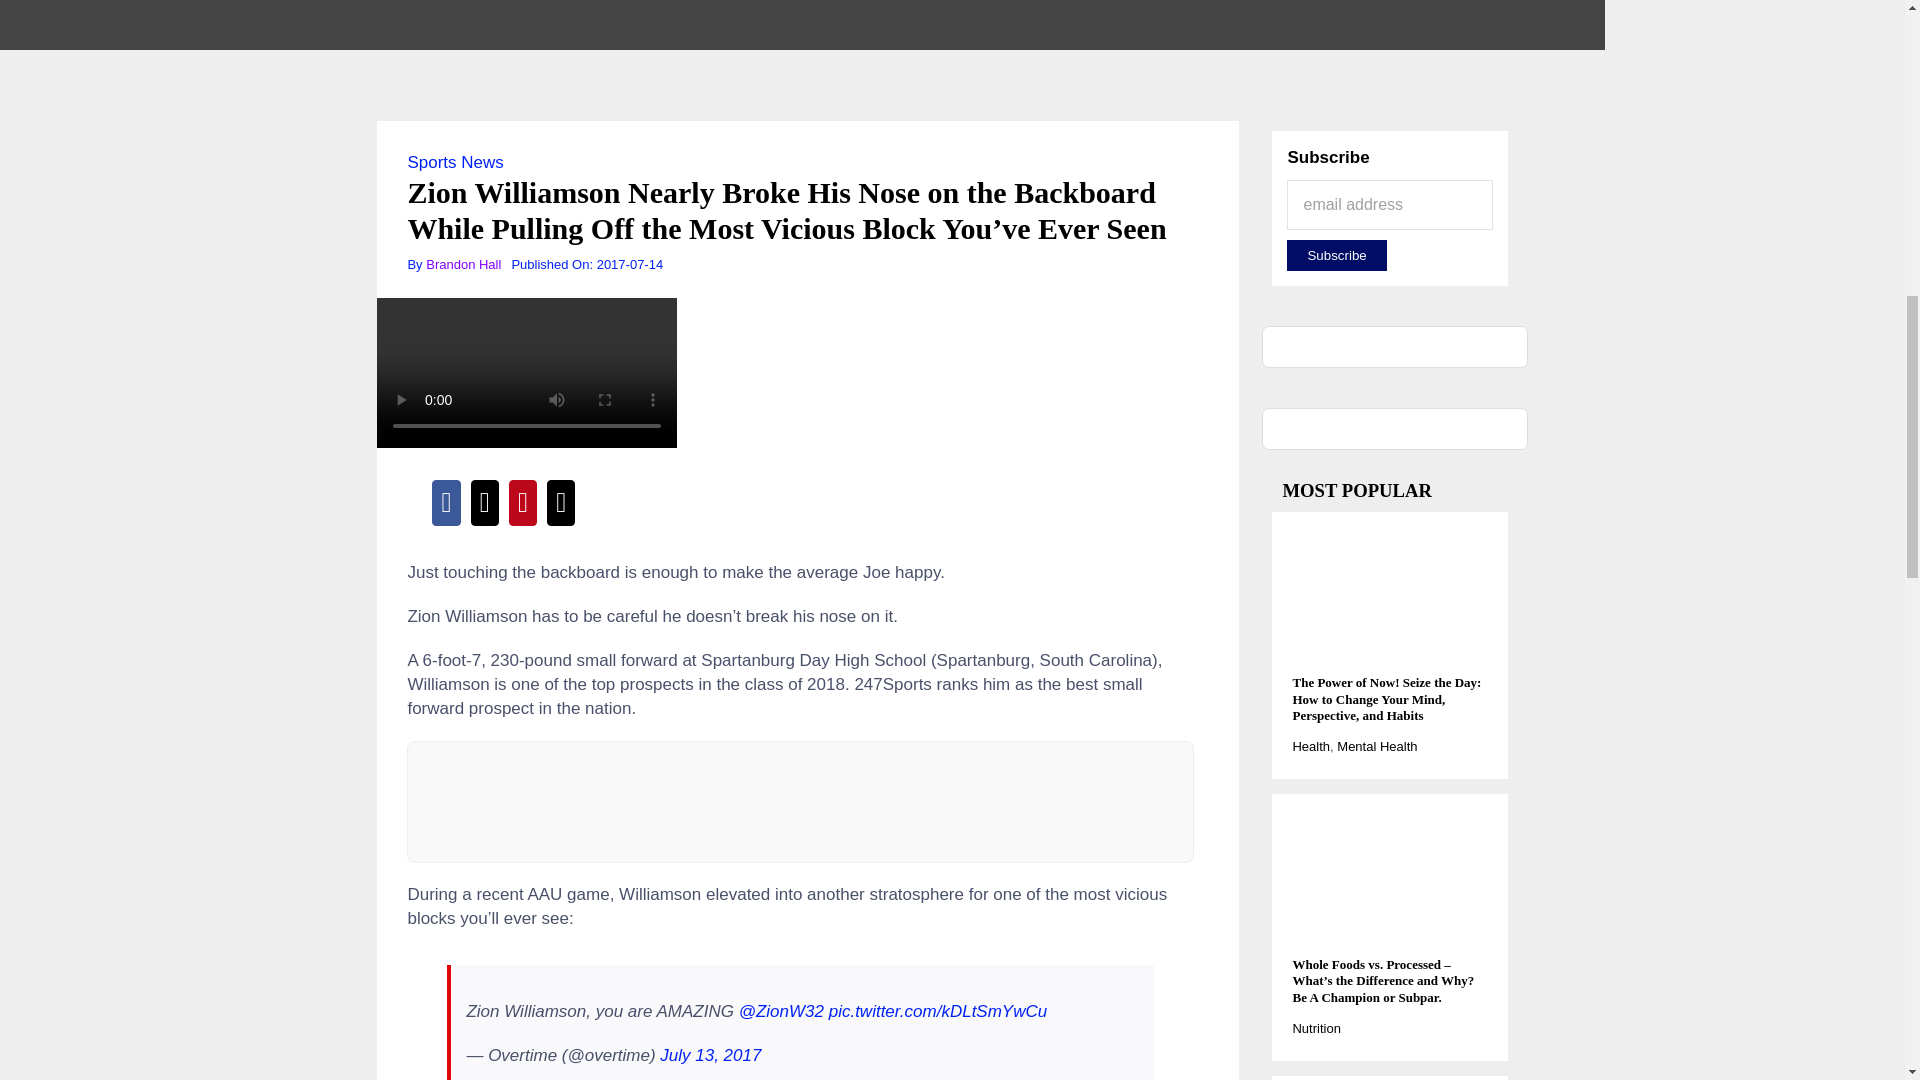 The height and width of the screenshot is (1080, 1920). Describe the element at coordinates (1336, 255) in the screenshot. I see `Subscribe` at that location.